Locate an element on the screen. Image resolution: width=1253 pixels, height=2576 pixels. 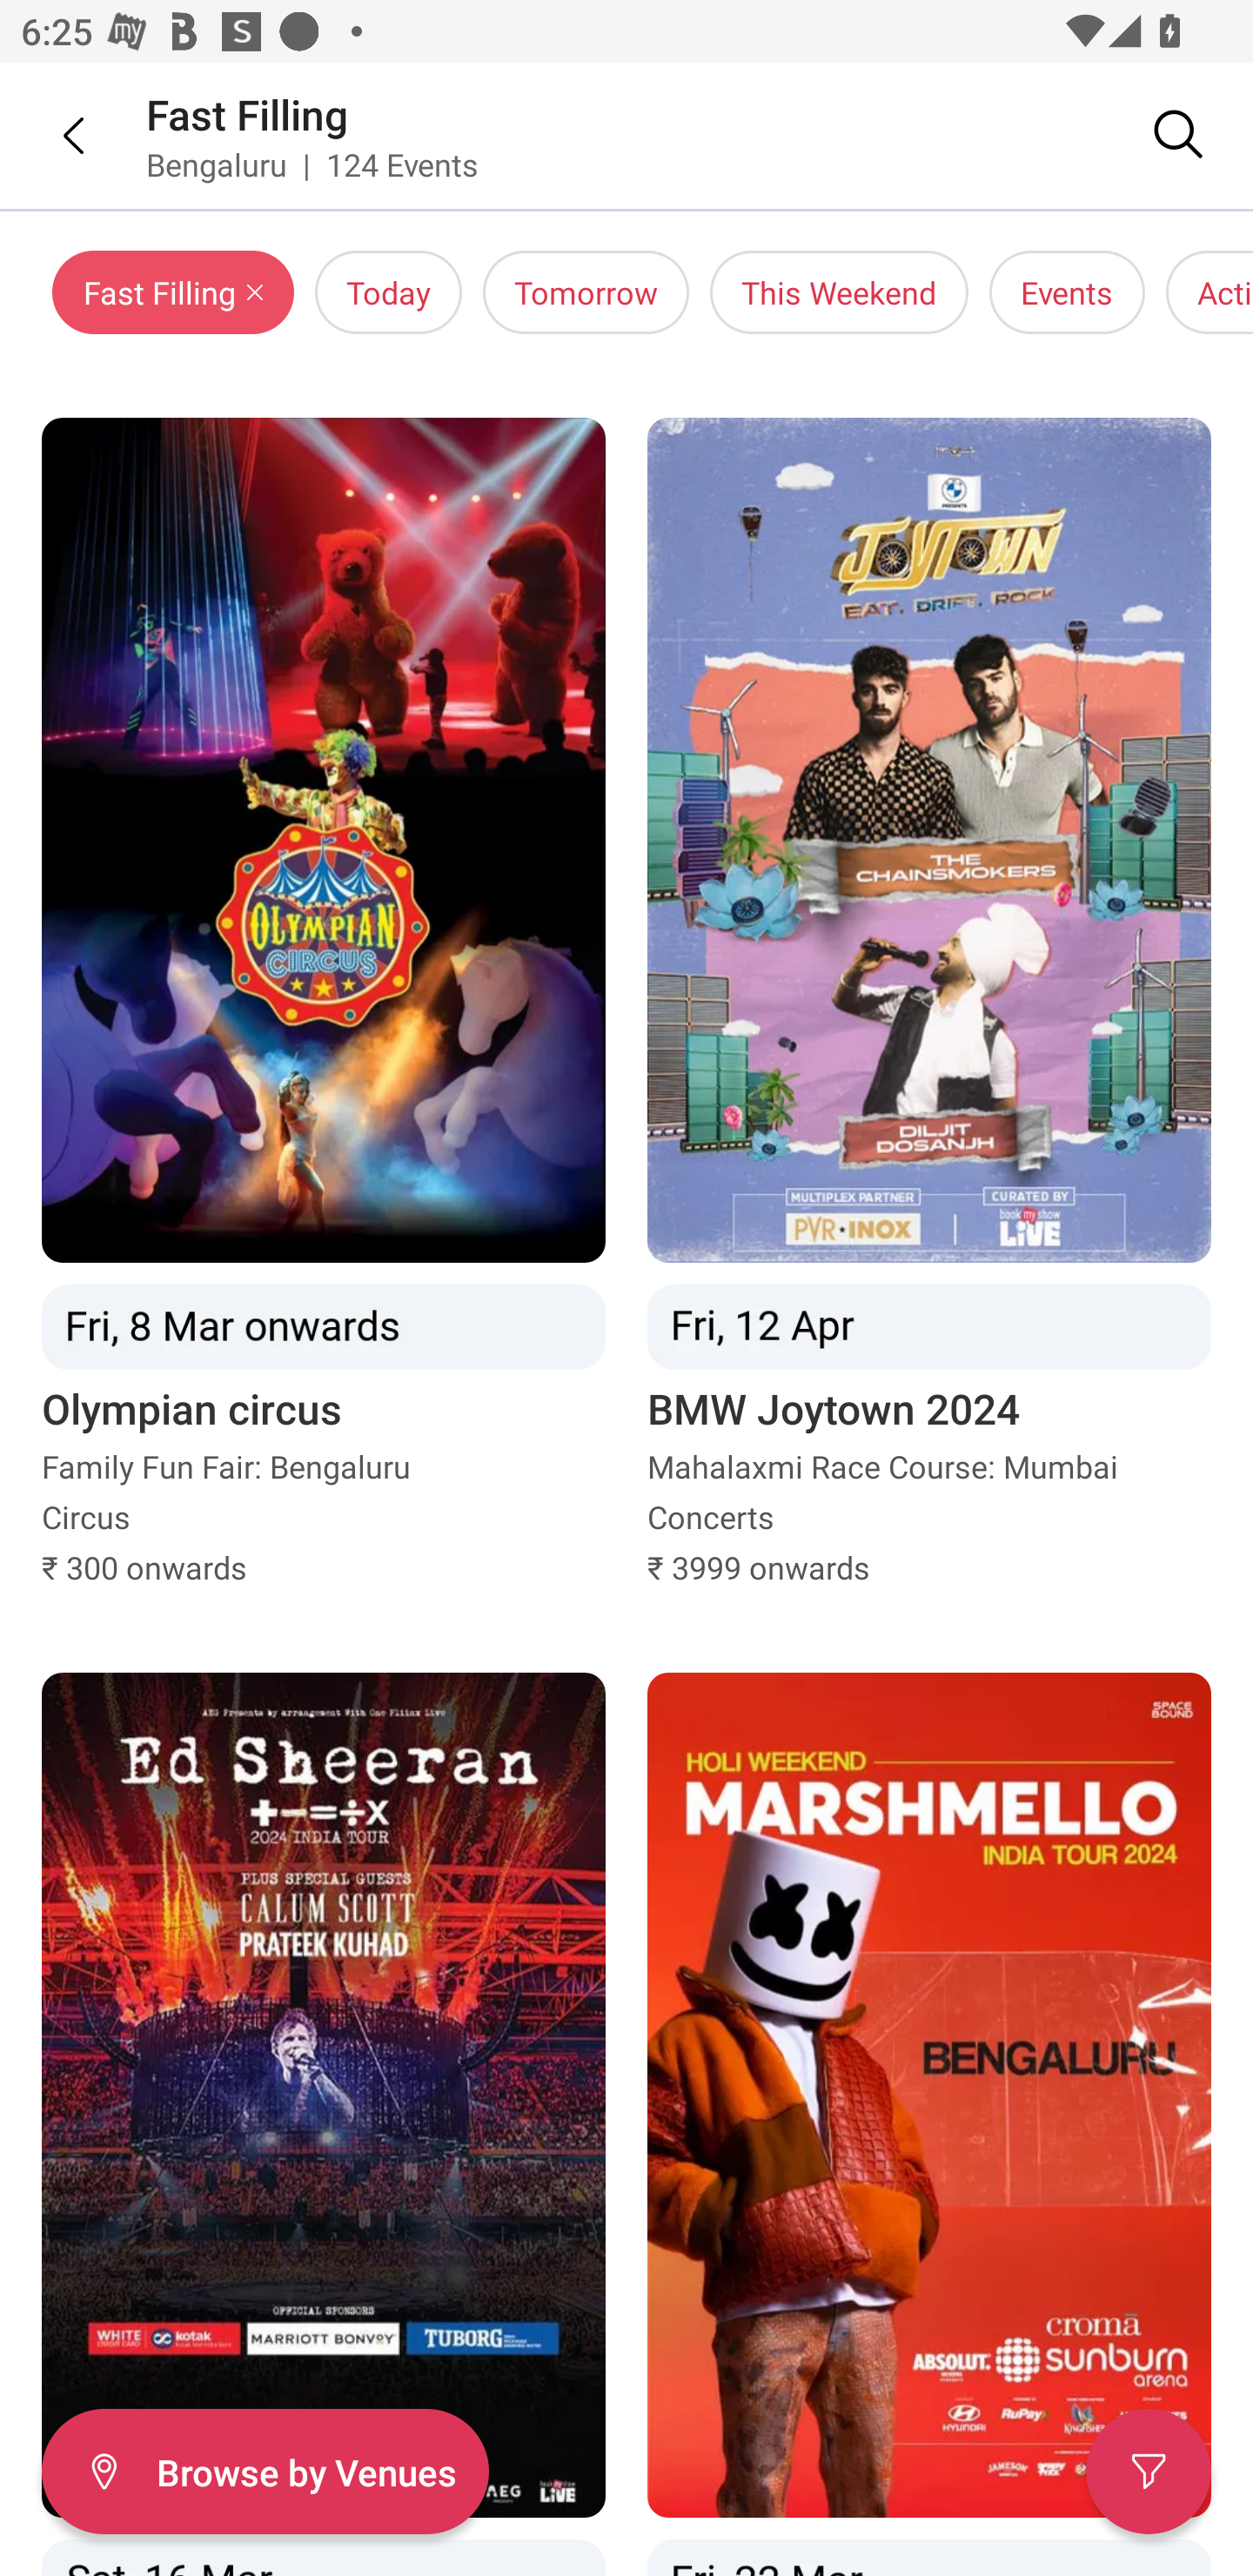
Events is located at coordinates (1067, 292).